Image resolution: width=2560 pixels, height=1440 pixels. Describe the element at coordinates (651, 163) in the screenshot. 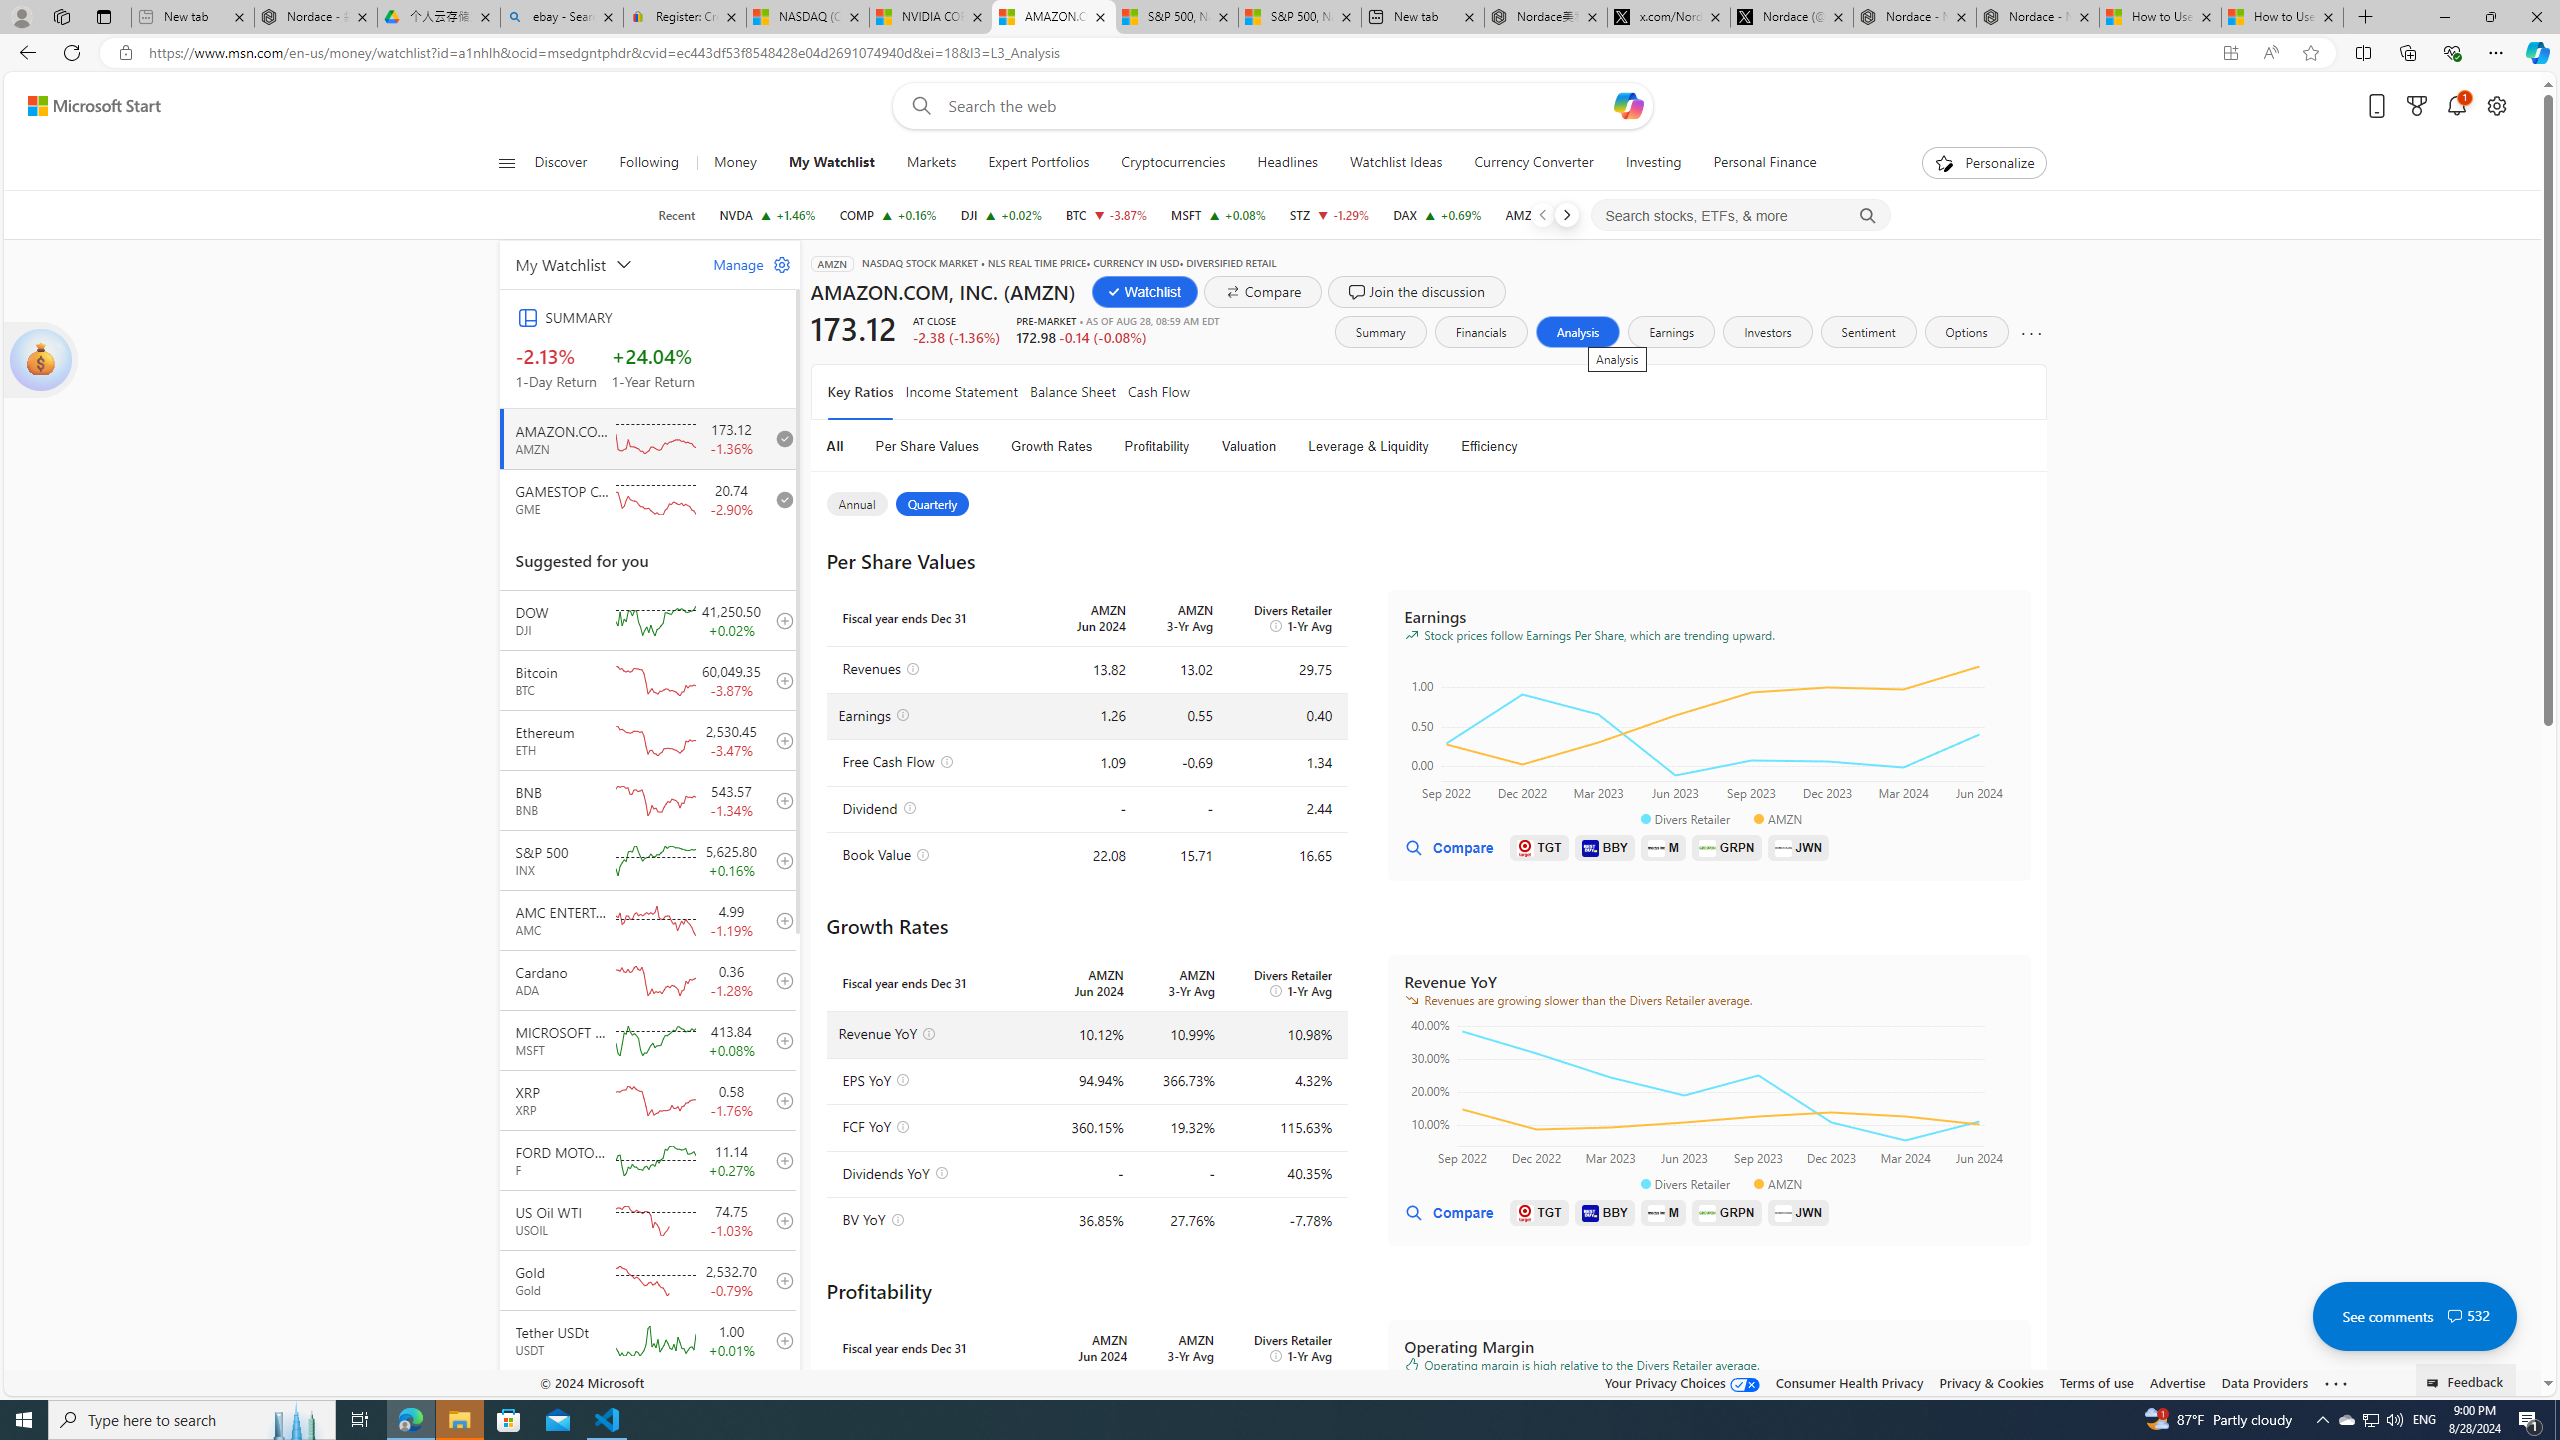

I see `Following` at that location.